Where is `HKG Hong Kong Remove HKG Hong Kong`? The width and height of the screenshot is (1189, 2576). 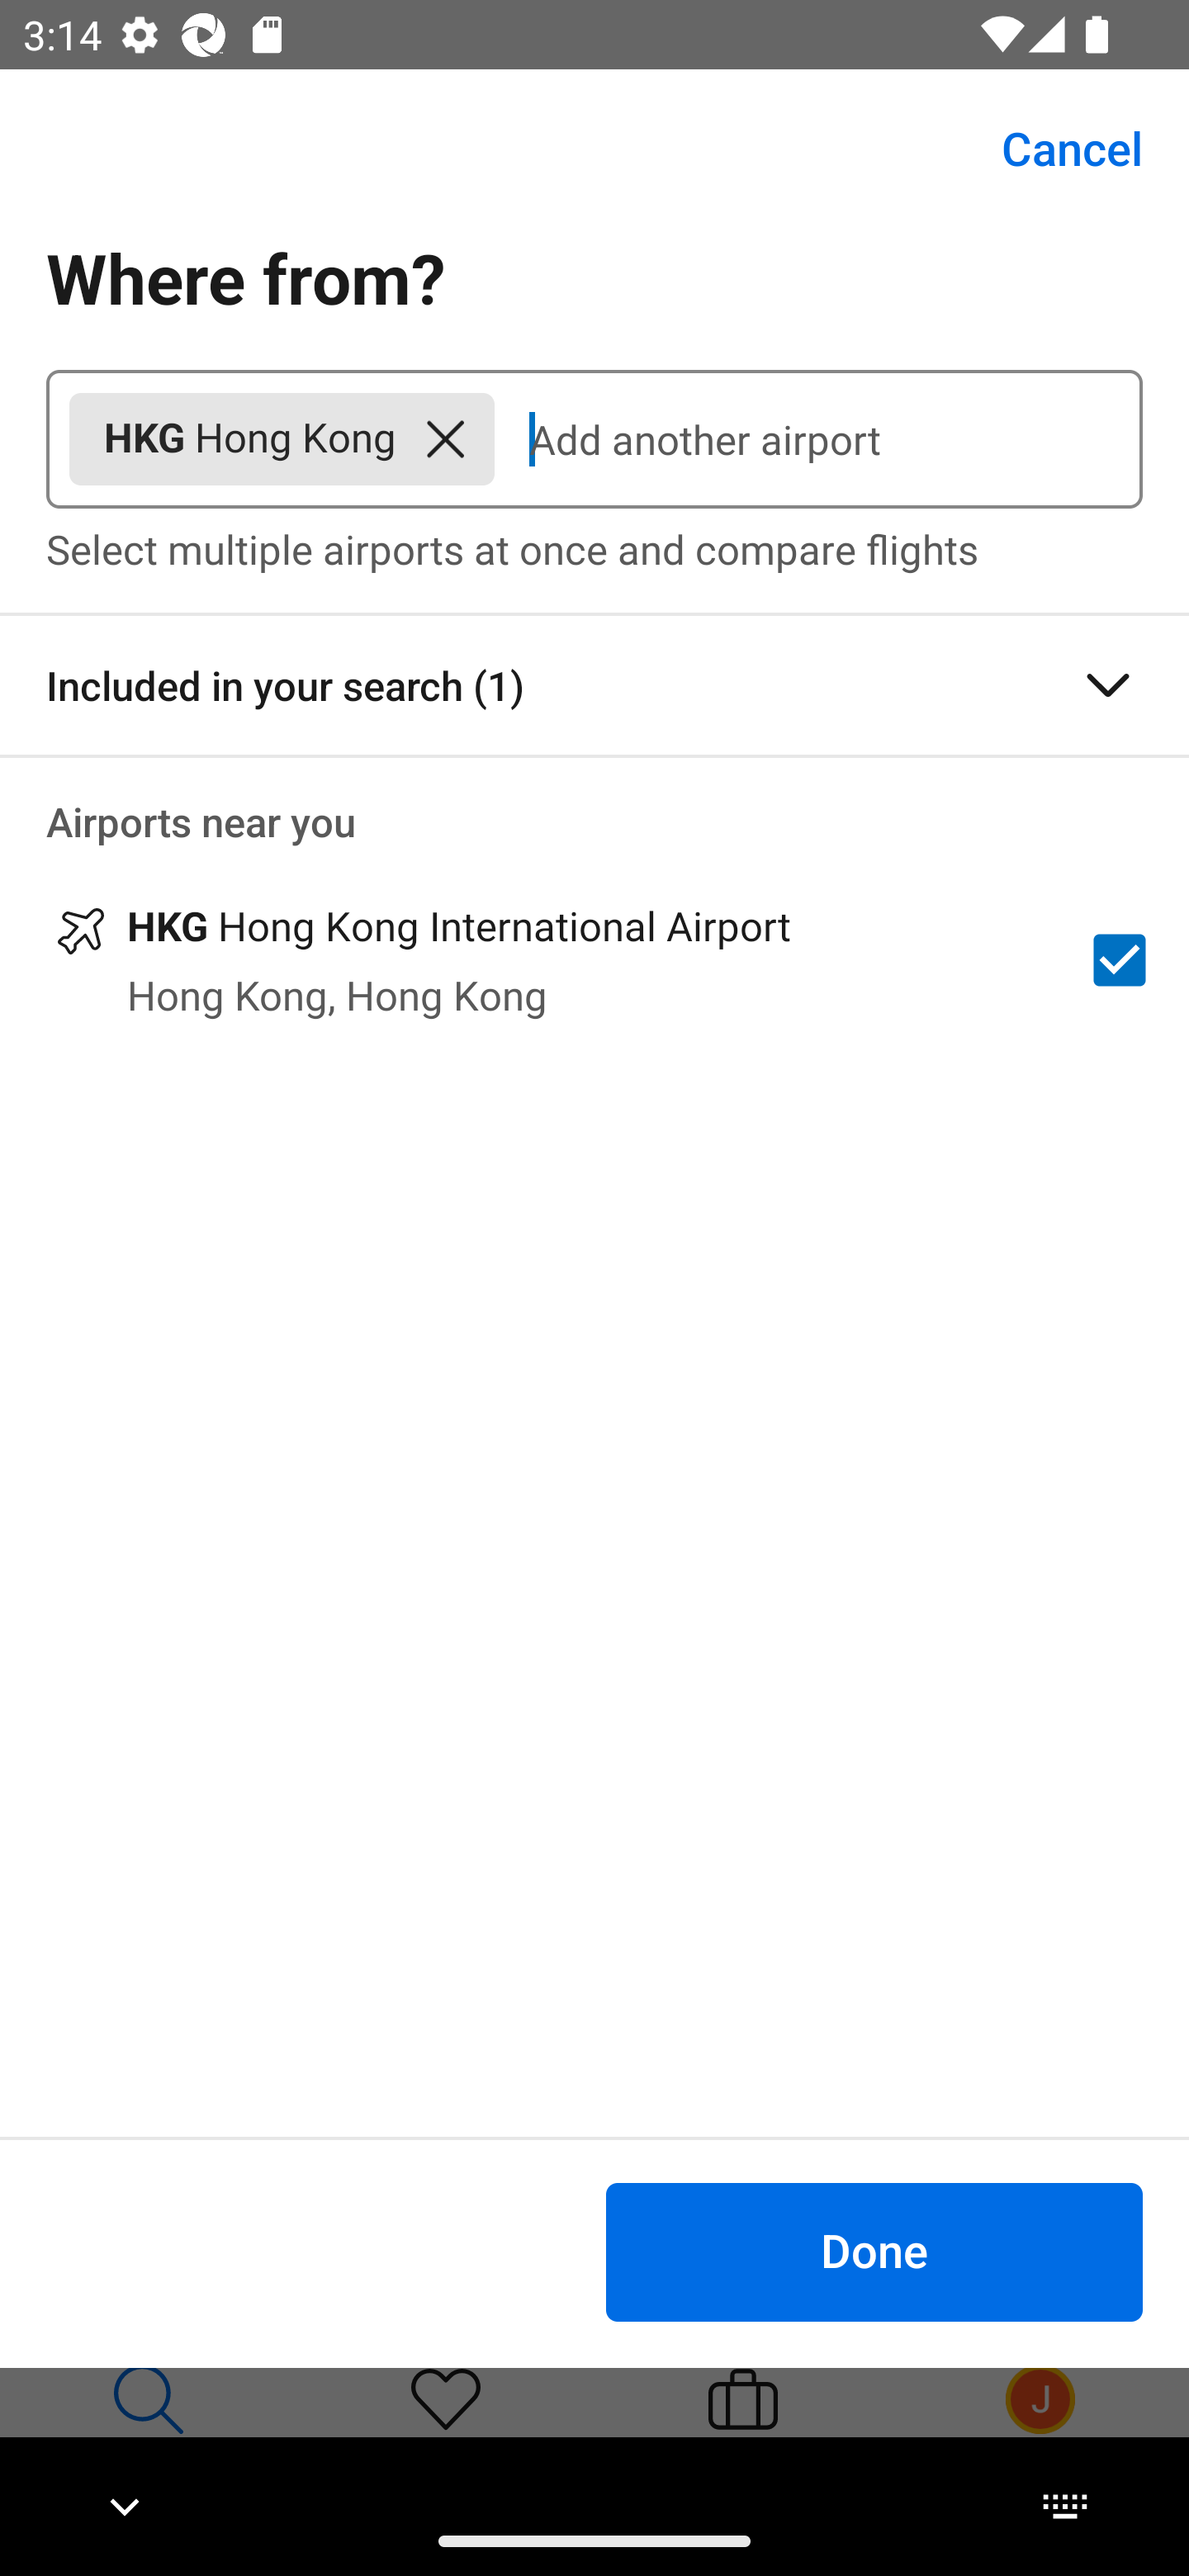 HKG Hong Kong Remove HKG Hong Kong is located at coordinates (282, 439).